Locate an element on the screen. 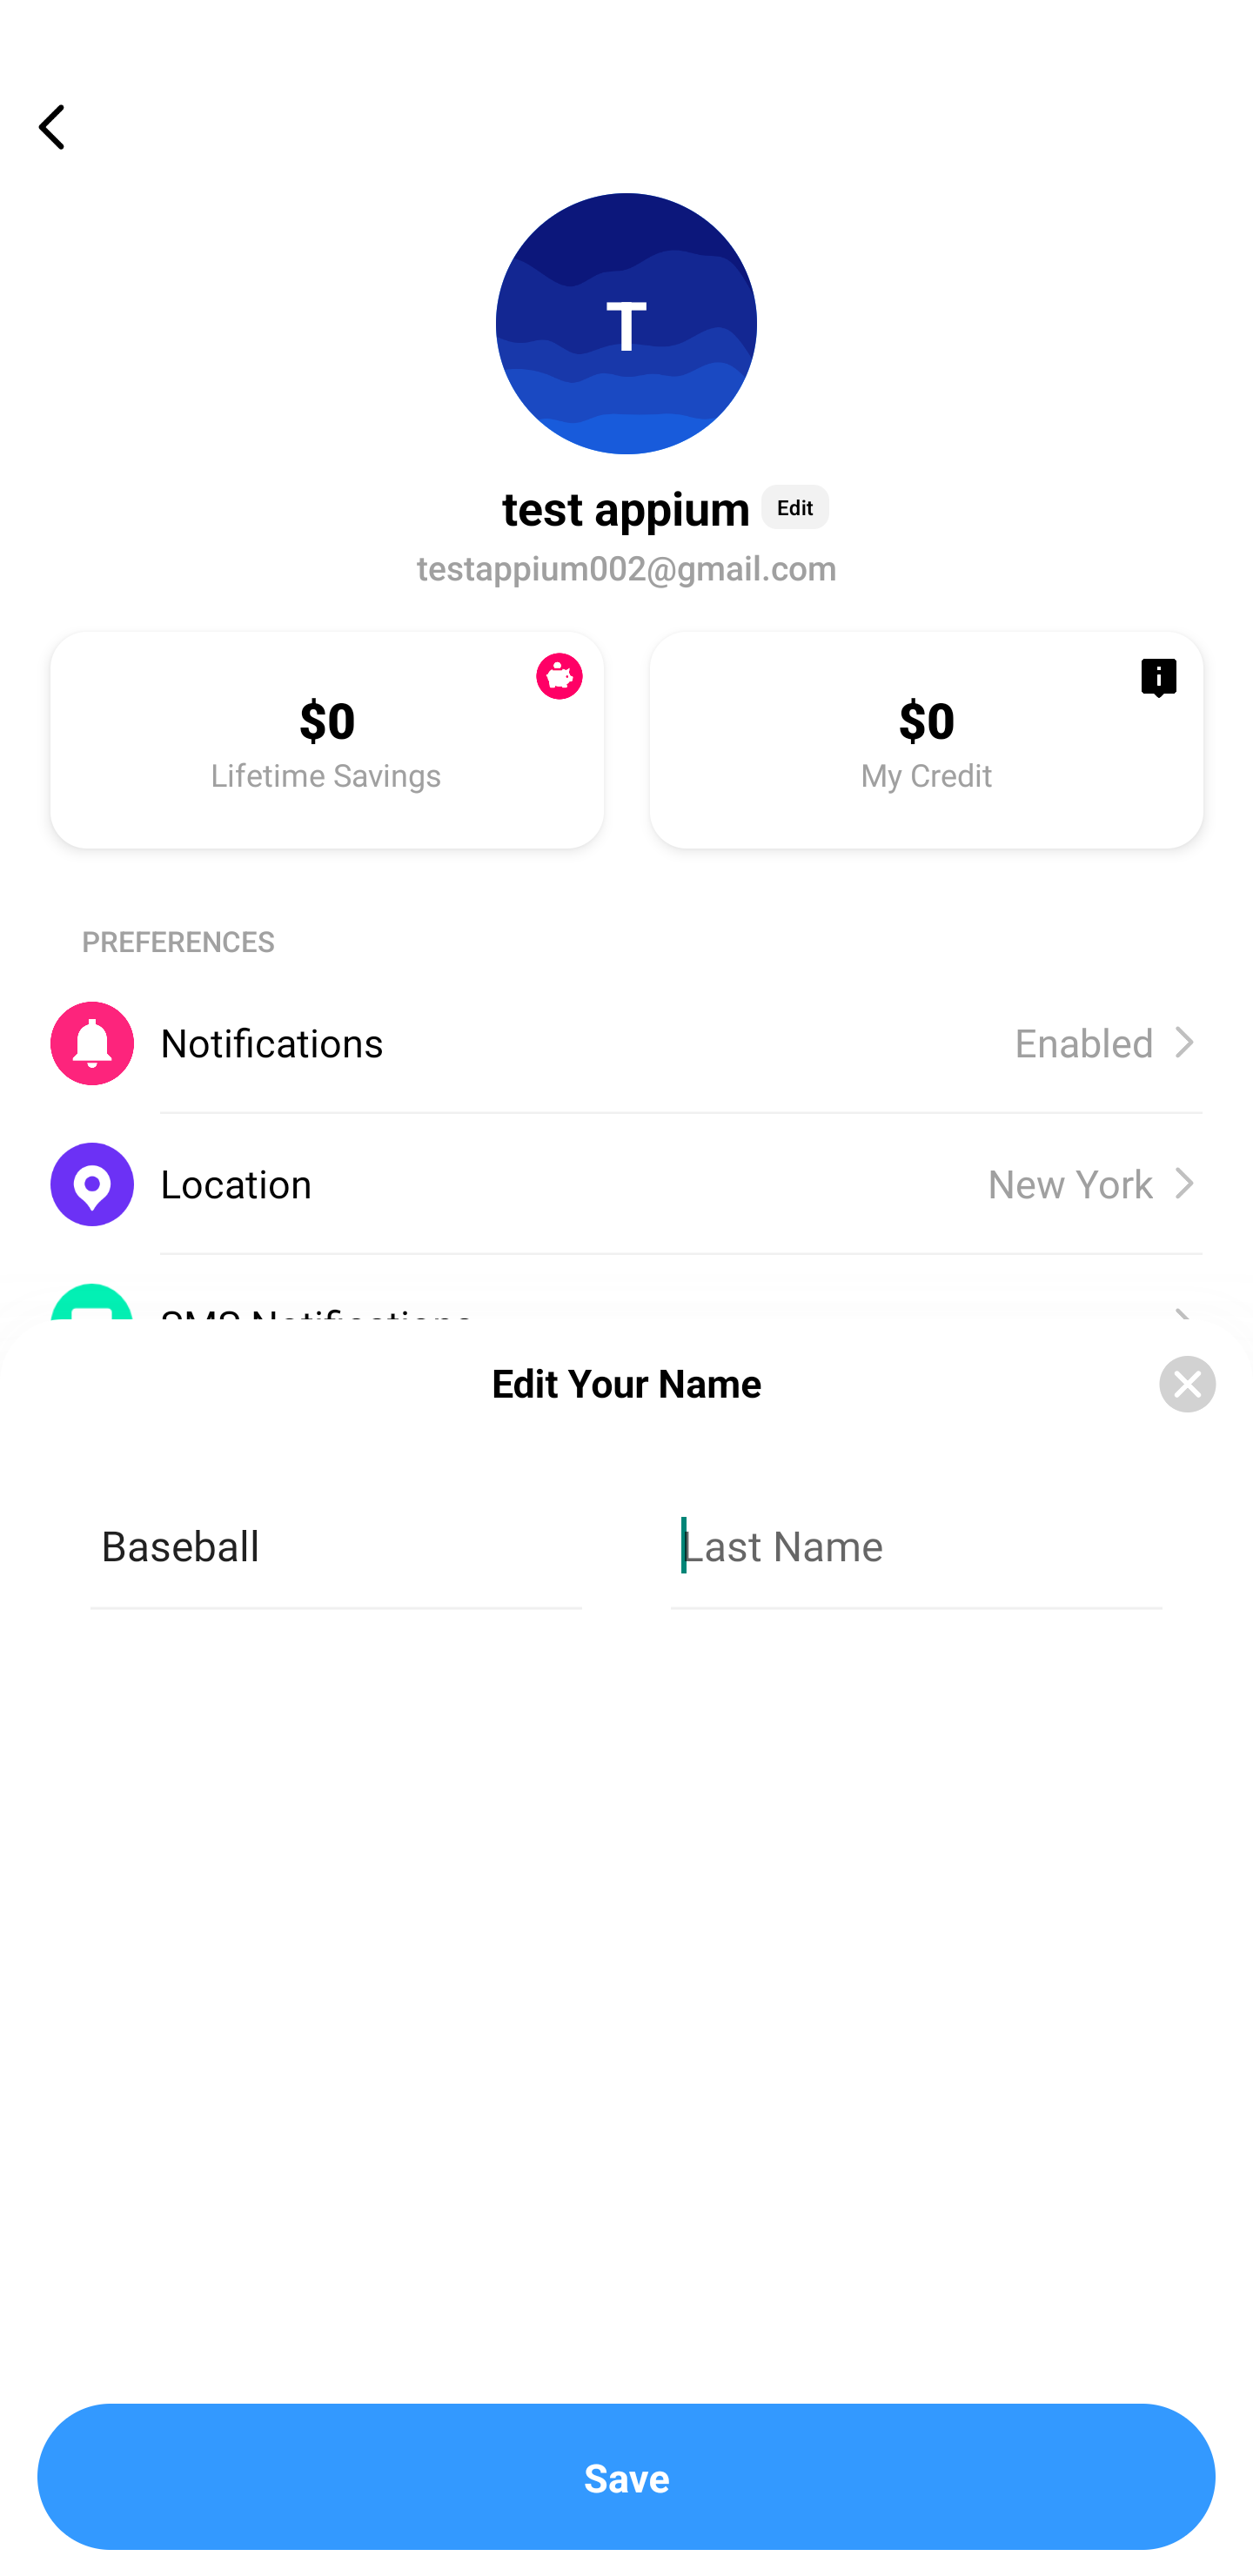  Save is located at coordinates (626, 2477).